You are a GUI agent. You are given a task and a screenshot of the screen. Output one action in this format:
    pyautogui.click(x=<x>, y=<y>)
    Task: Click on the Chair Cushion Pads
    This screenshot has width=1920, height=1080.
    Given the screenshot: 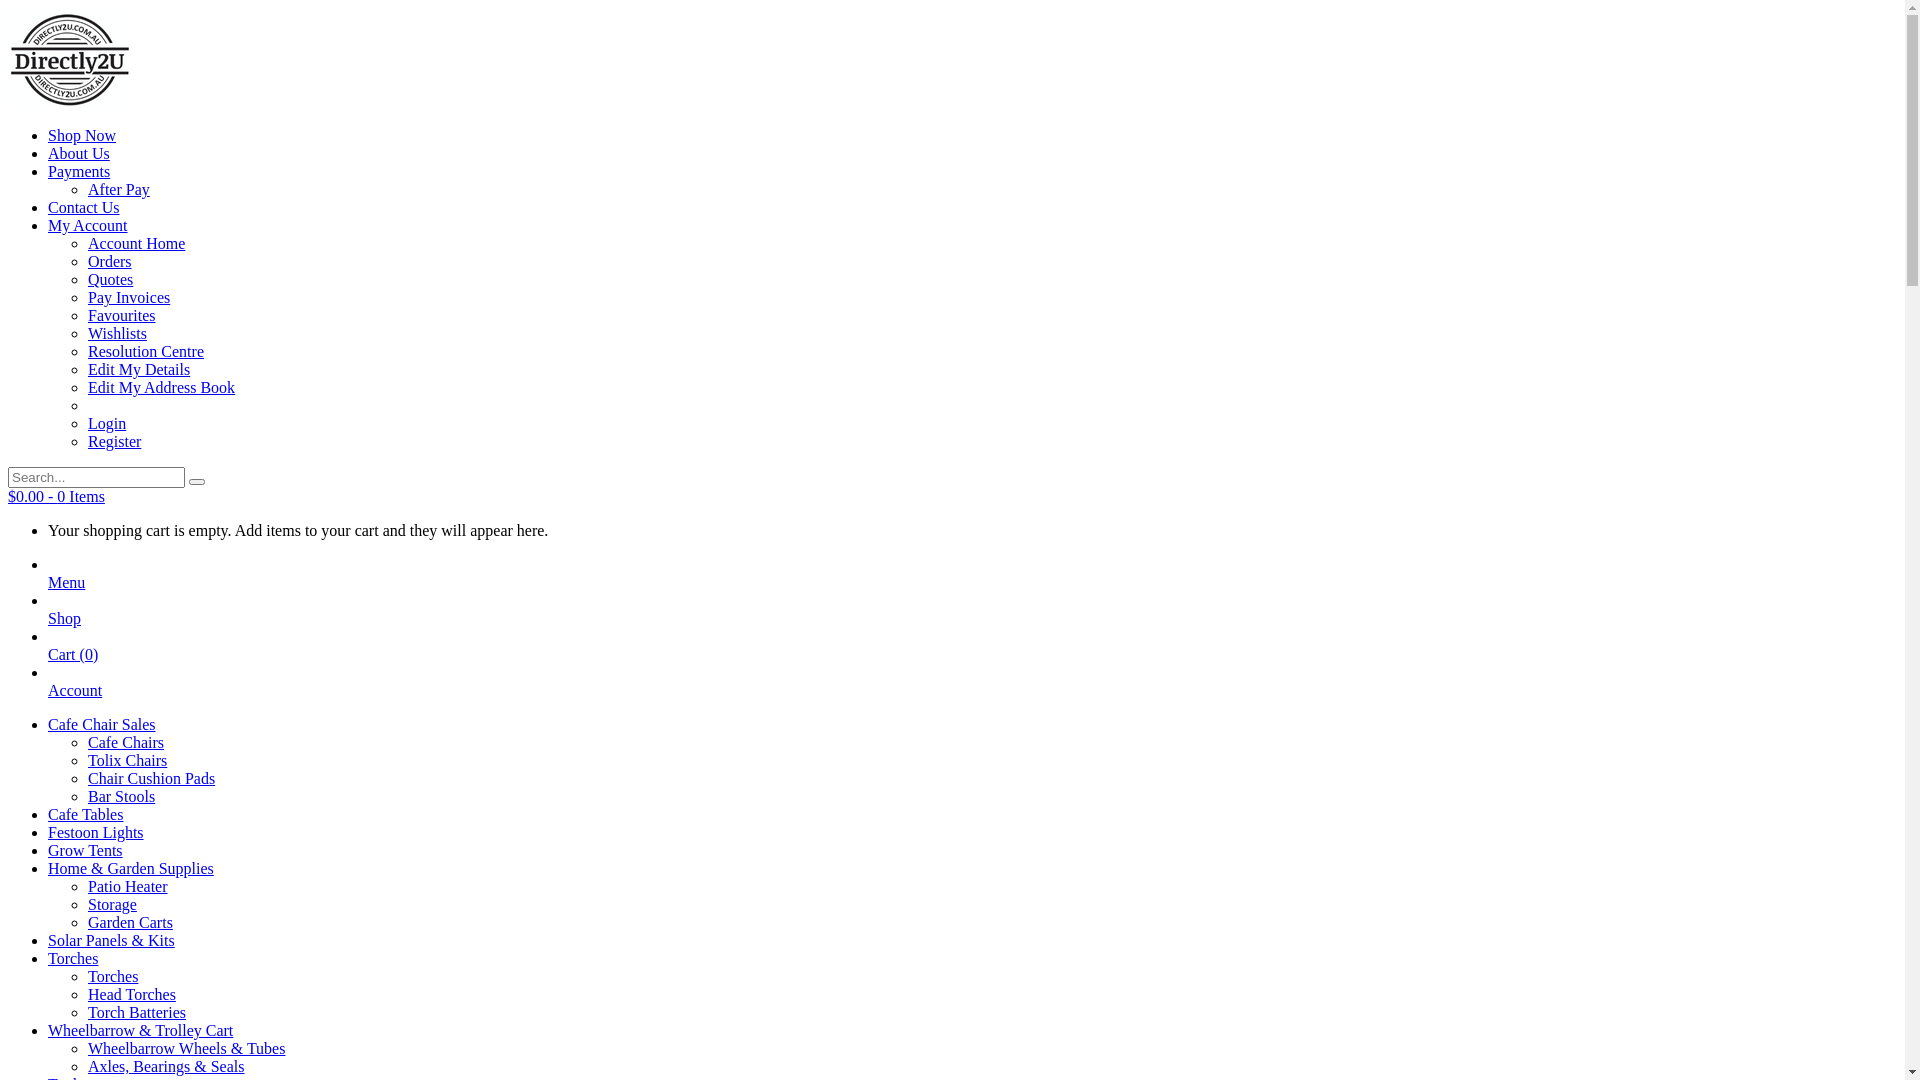 What is the action you would take?
    pyautogui.click(x=152, y=778)
    